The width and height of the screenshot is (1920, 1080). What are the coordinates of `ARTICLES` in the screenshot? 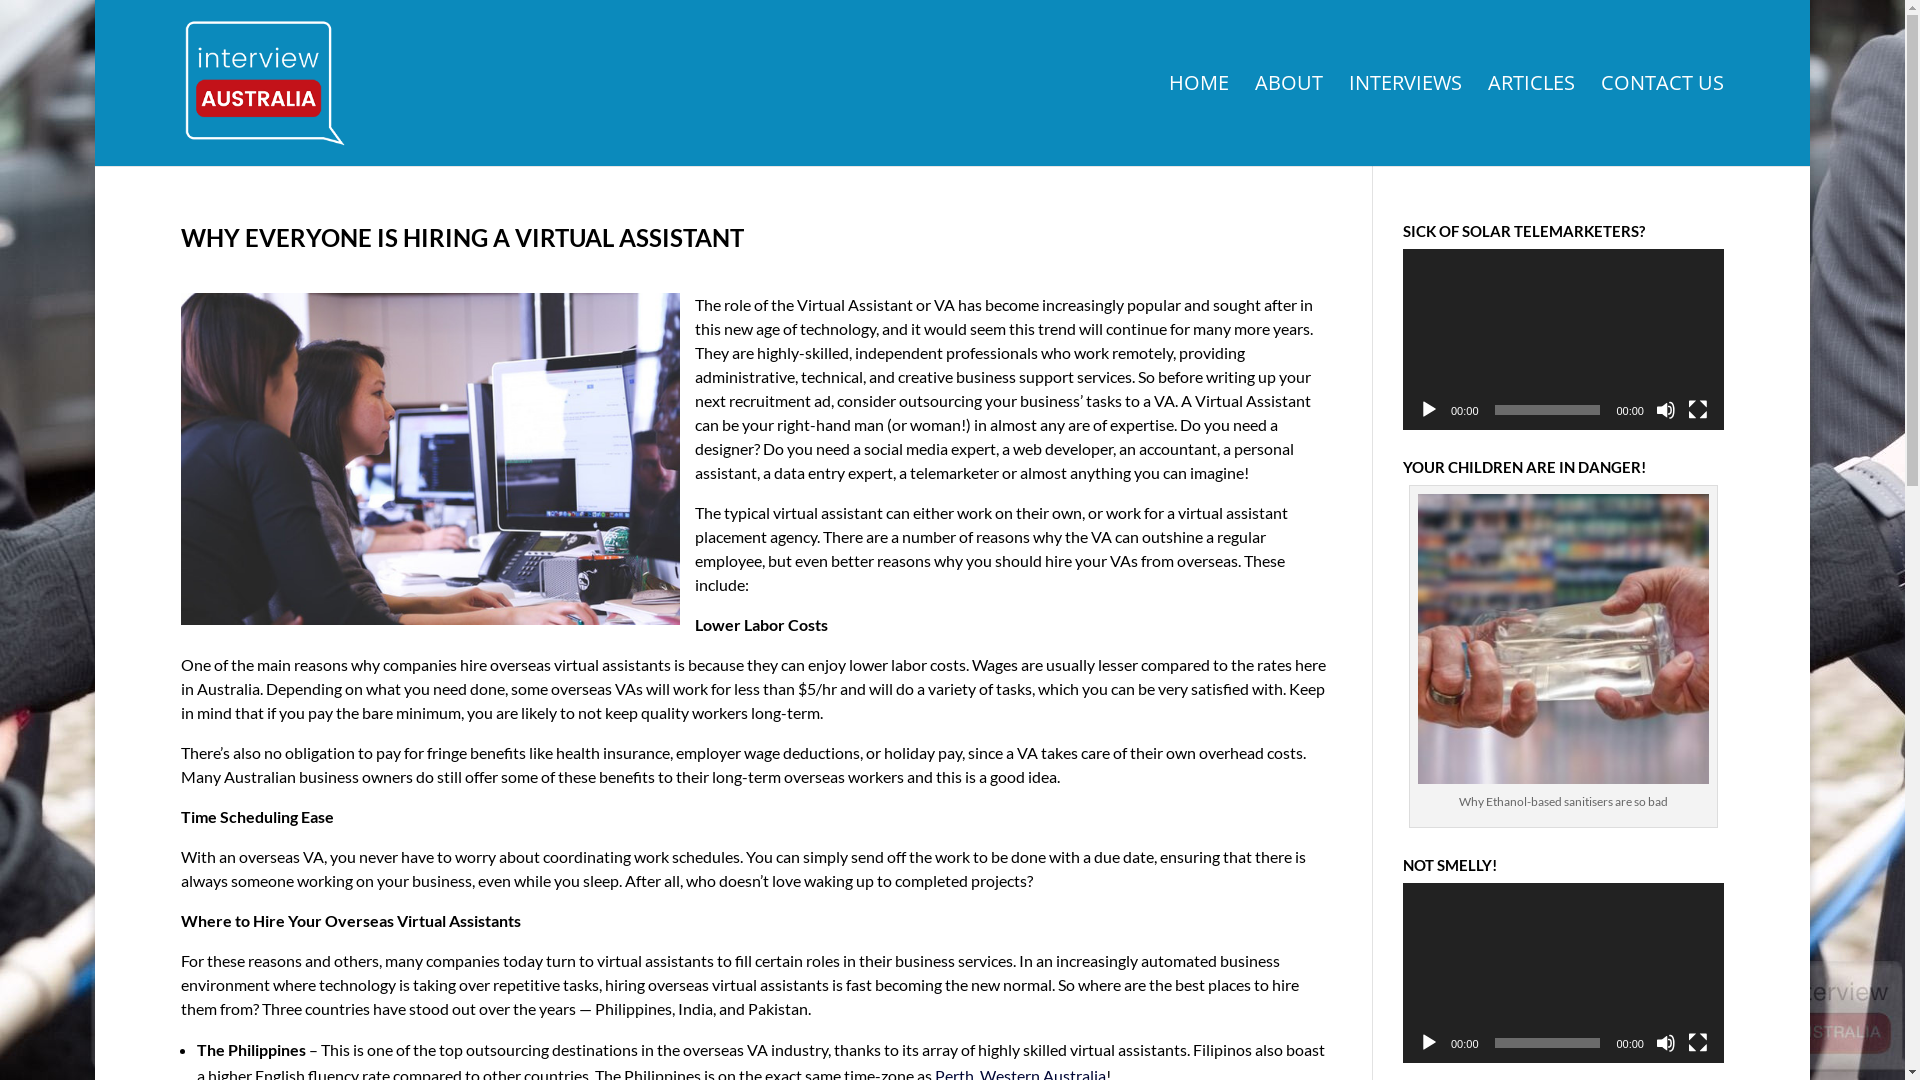 It's located at (1532, 121).